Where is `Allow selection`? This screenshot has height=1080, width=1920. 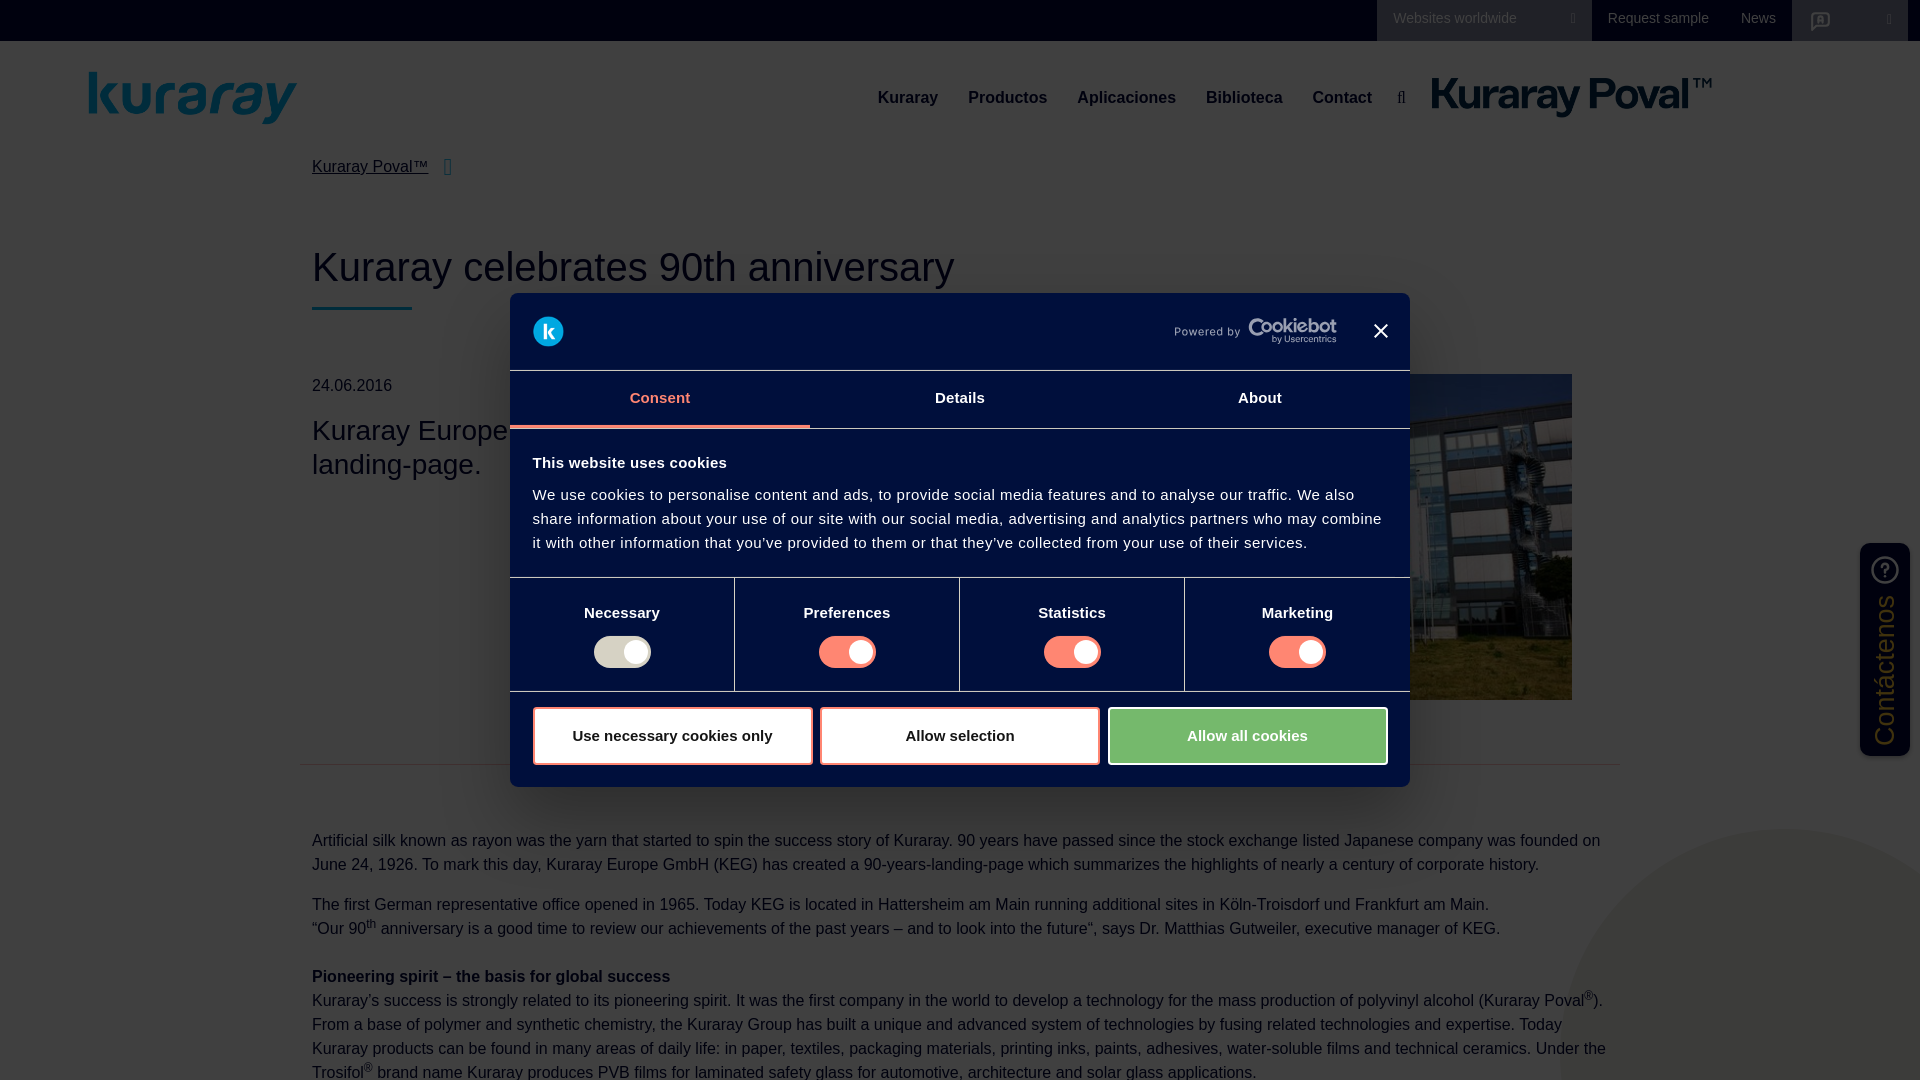
Allow selection is located at coordinates (960, 736).